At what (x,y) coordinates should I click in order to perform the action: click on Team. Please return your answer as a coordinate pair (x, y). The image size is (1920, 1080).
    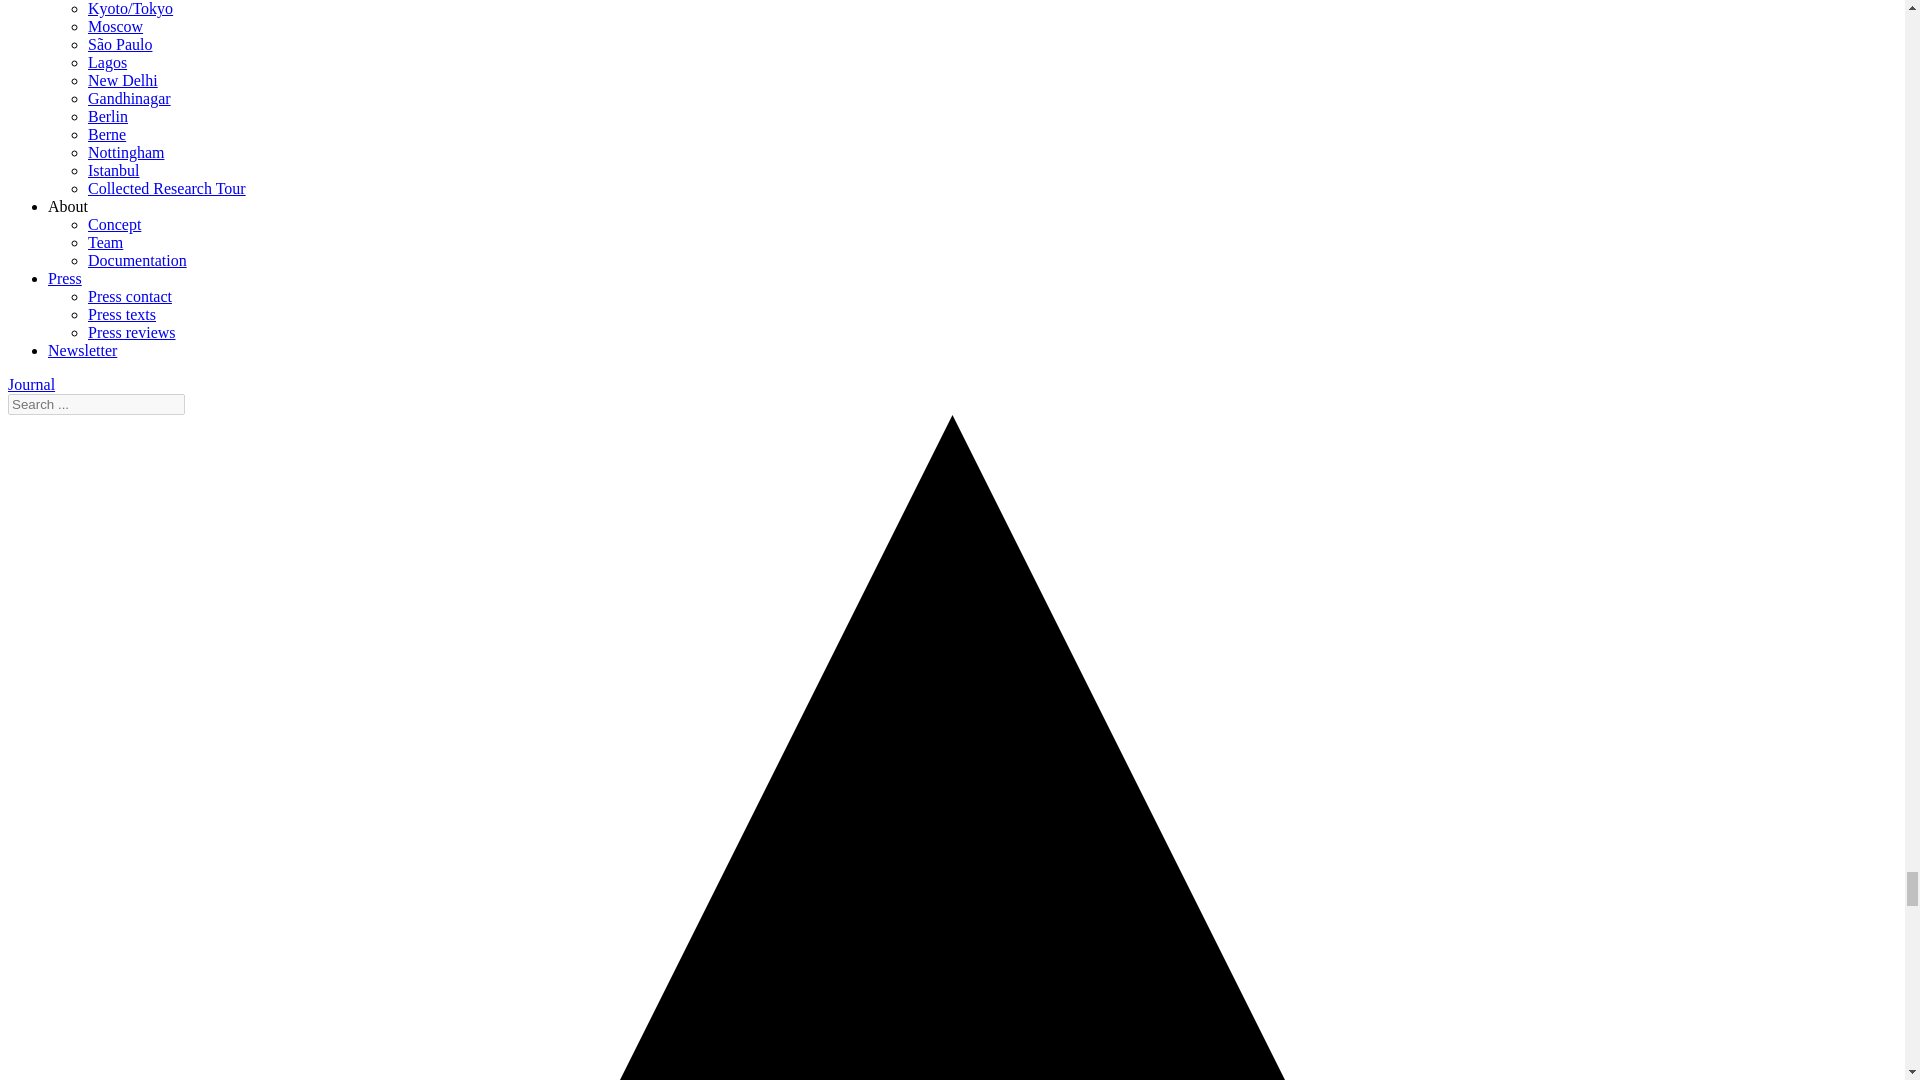
    Looking at the image, I should click on (105, 242).